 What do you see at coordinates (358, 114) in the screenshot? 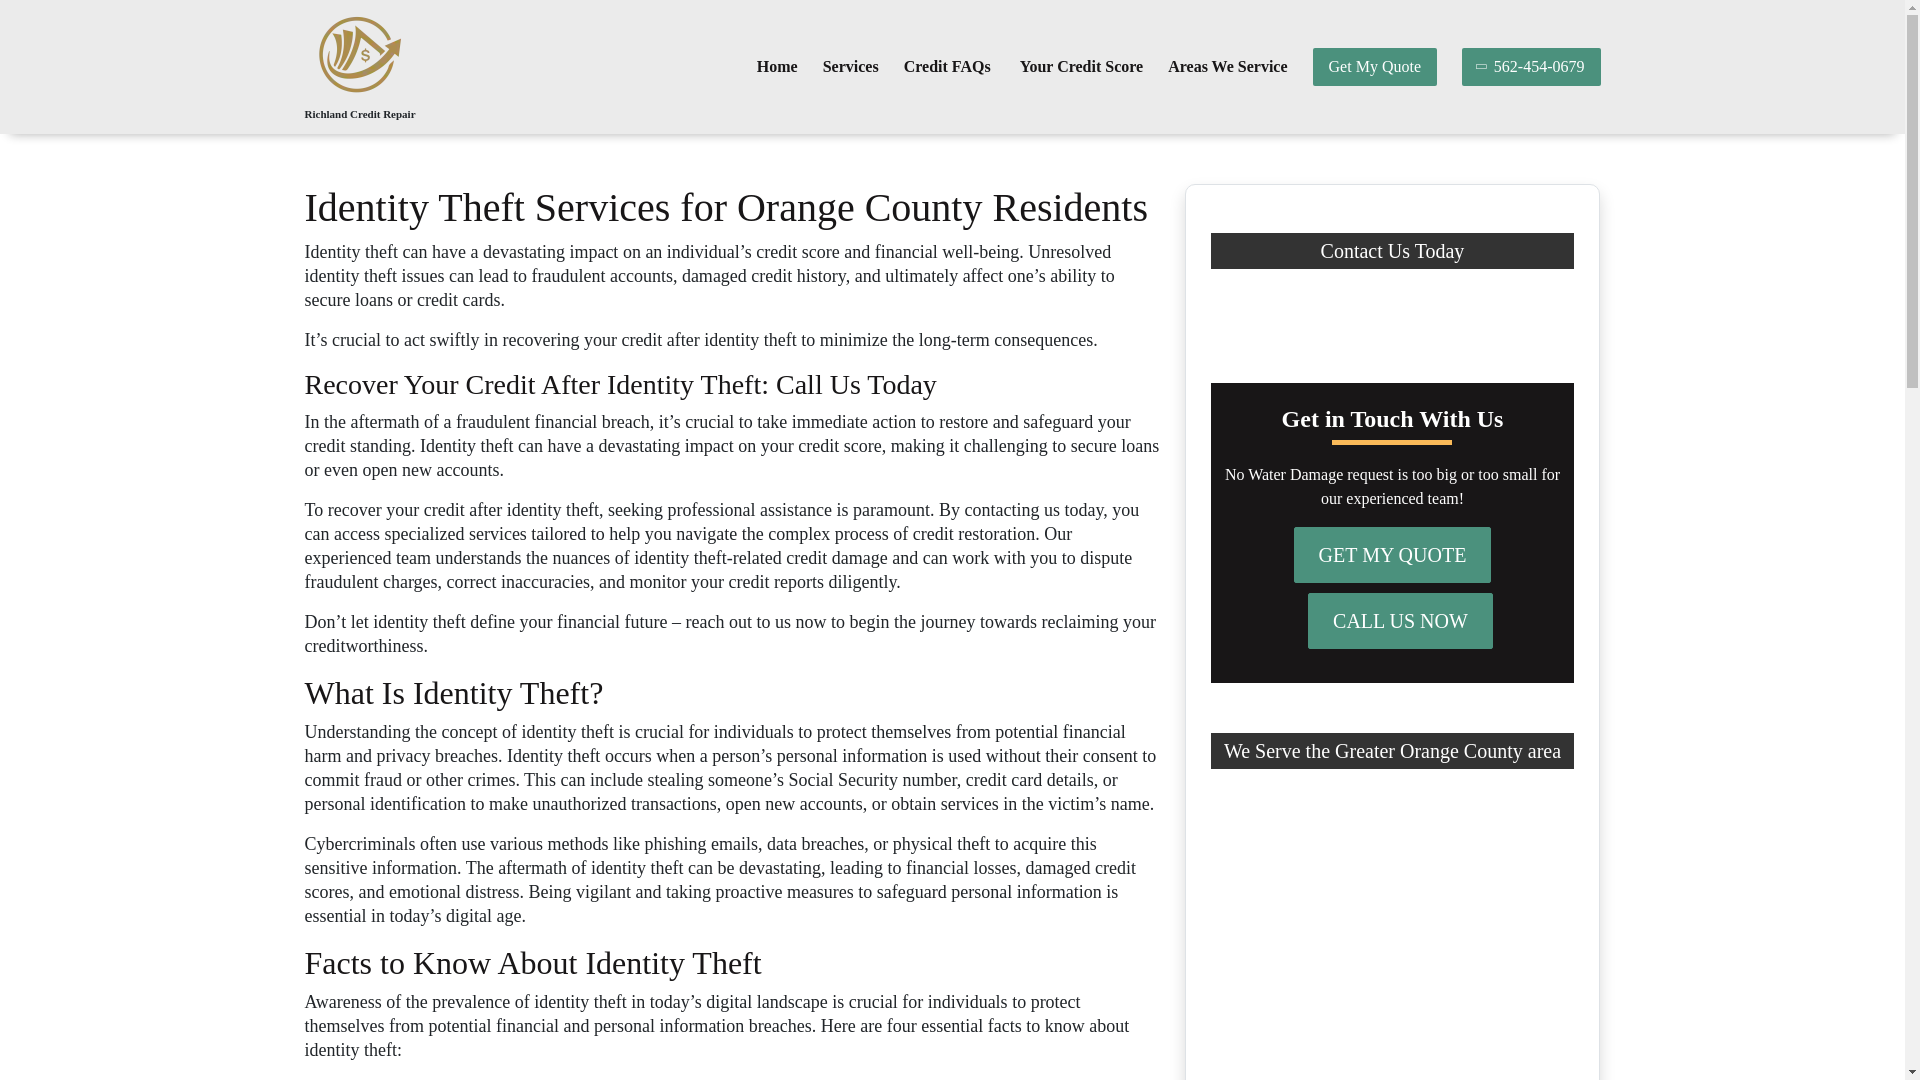
I see `Richland Credit Repair` at bounding box center [358, 114].